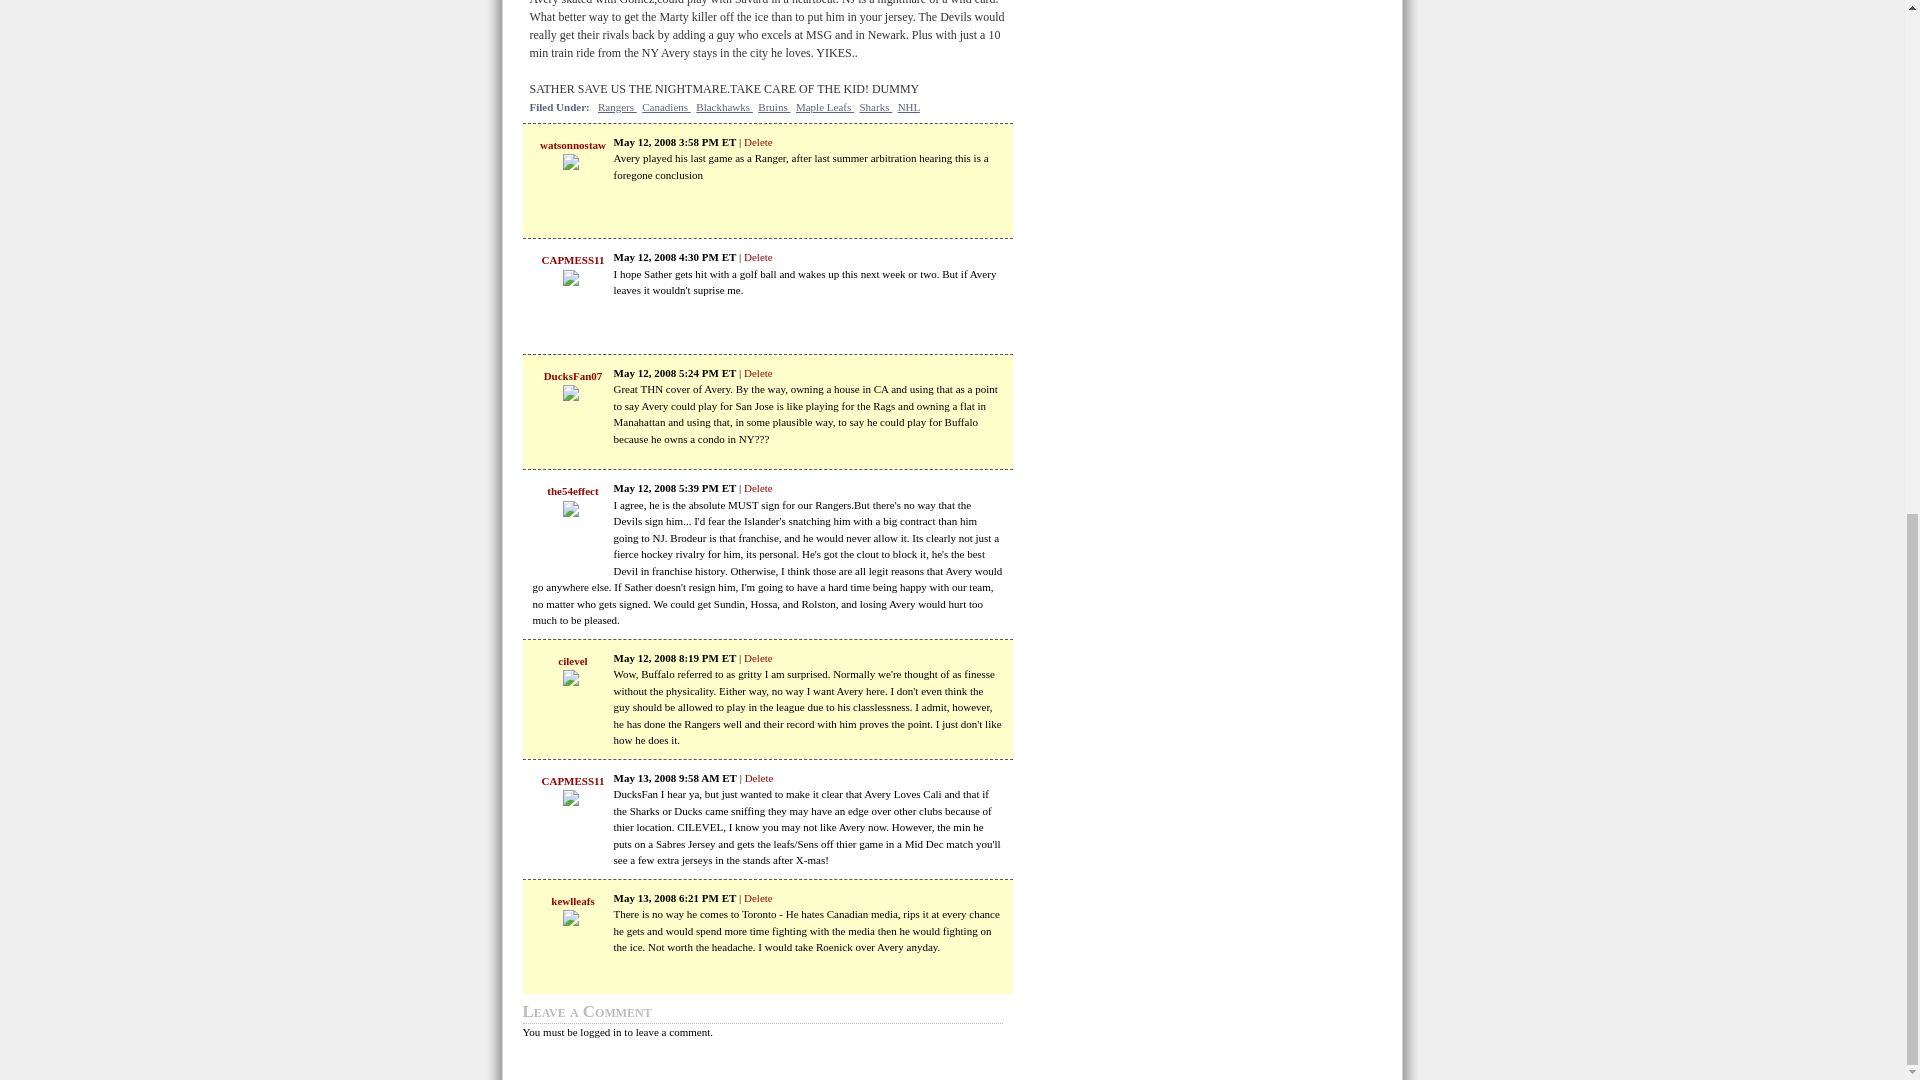  Describe the element at coordinates (572, 145) in the screenshot. I see `watsonnostaw` at that location.